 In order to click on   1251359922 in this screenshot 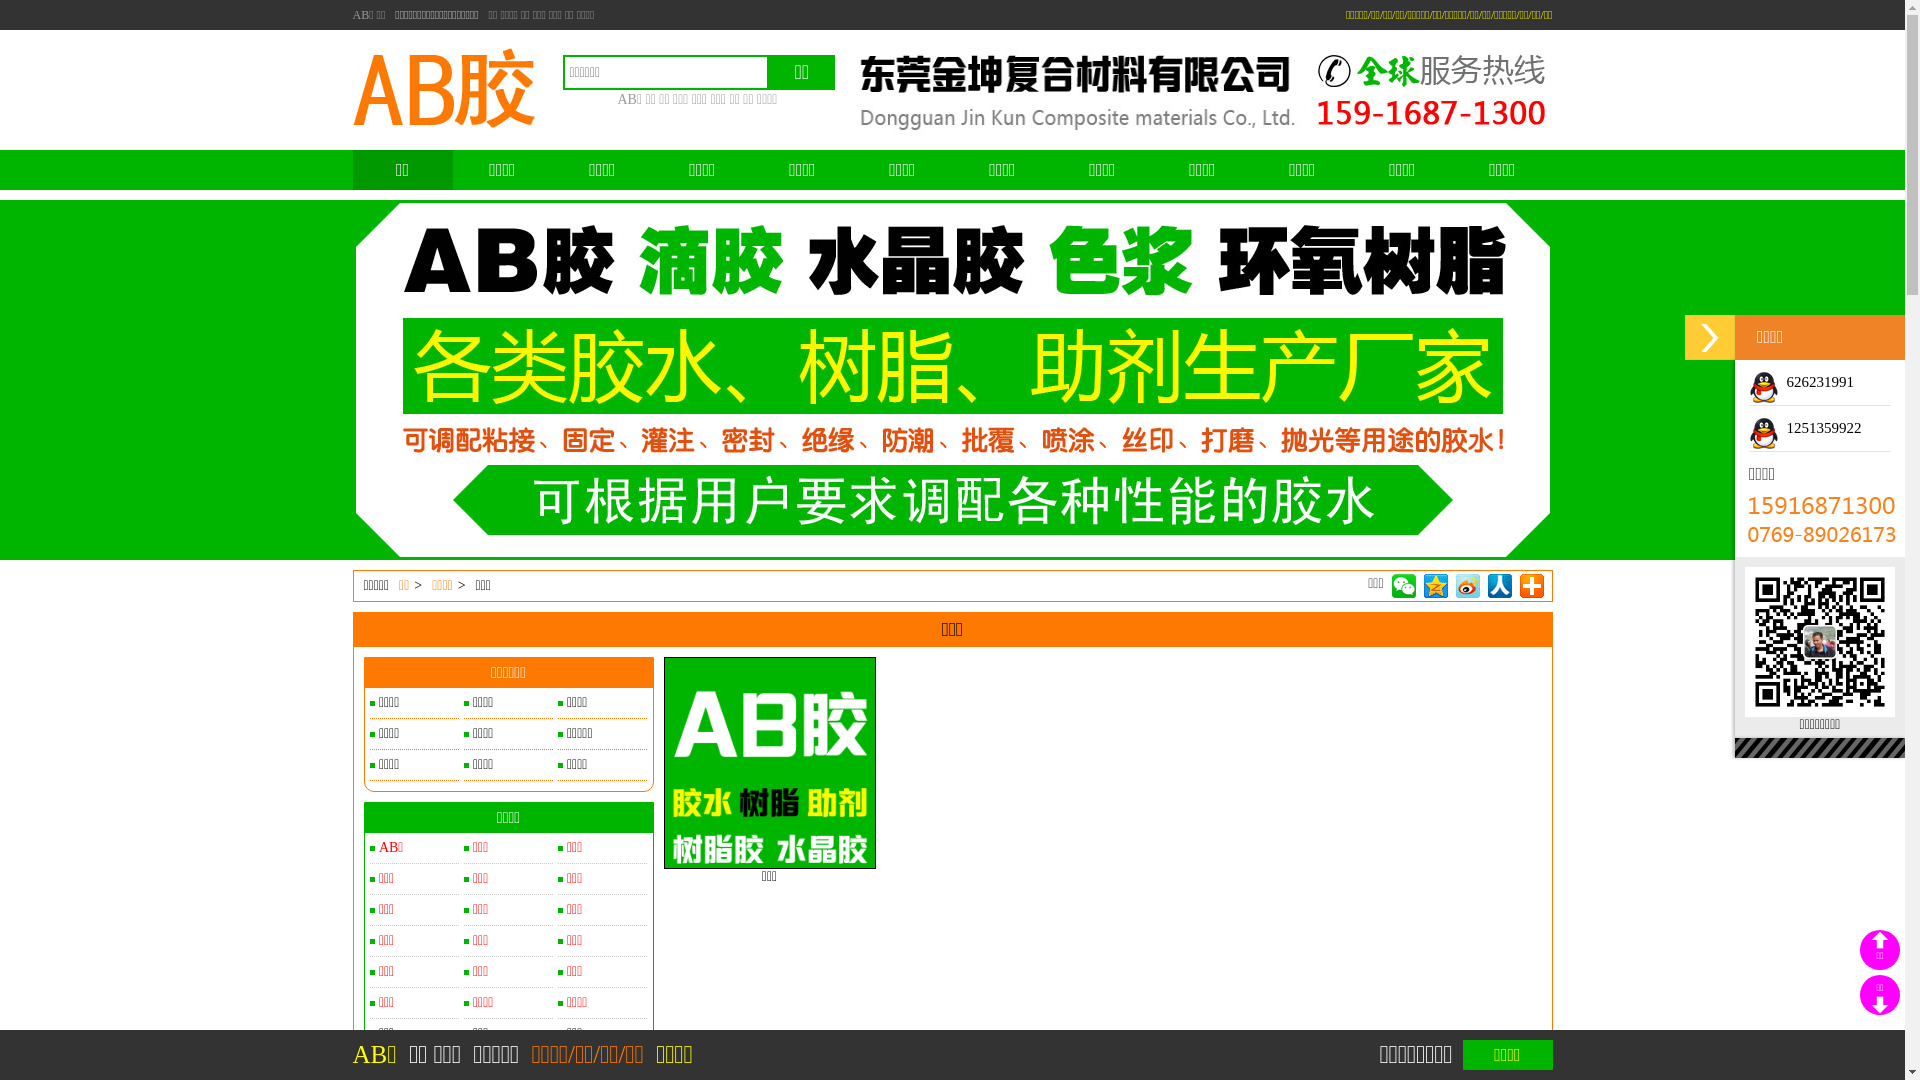, I will do `click(1806, 428)`.